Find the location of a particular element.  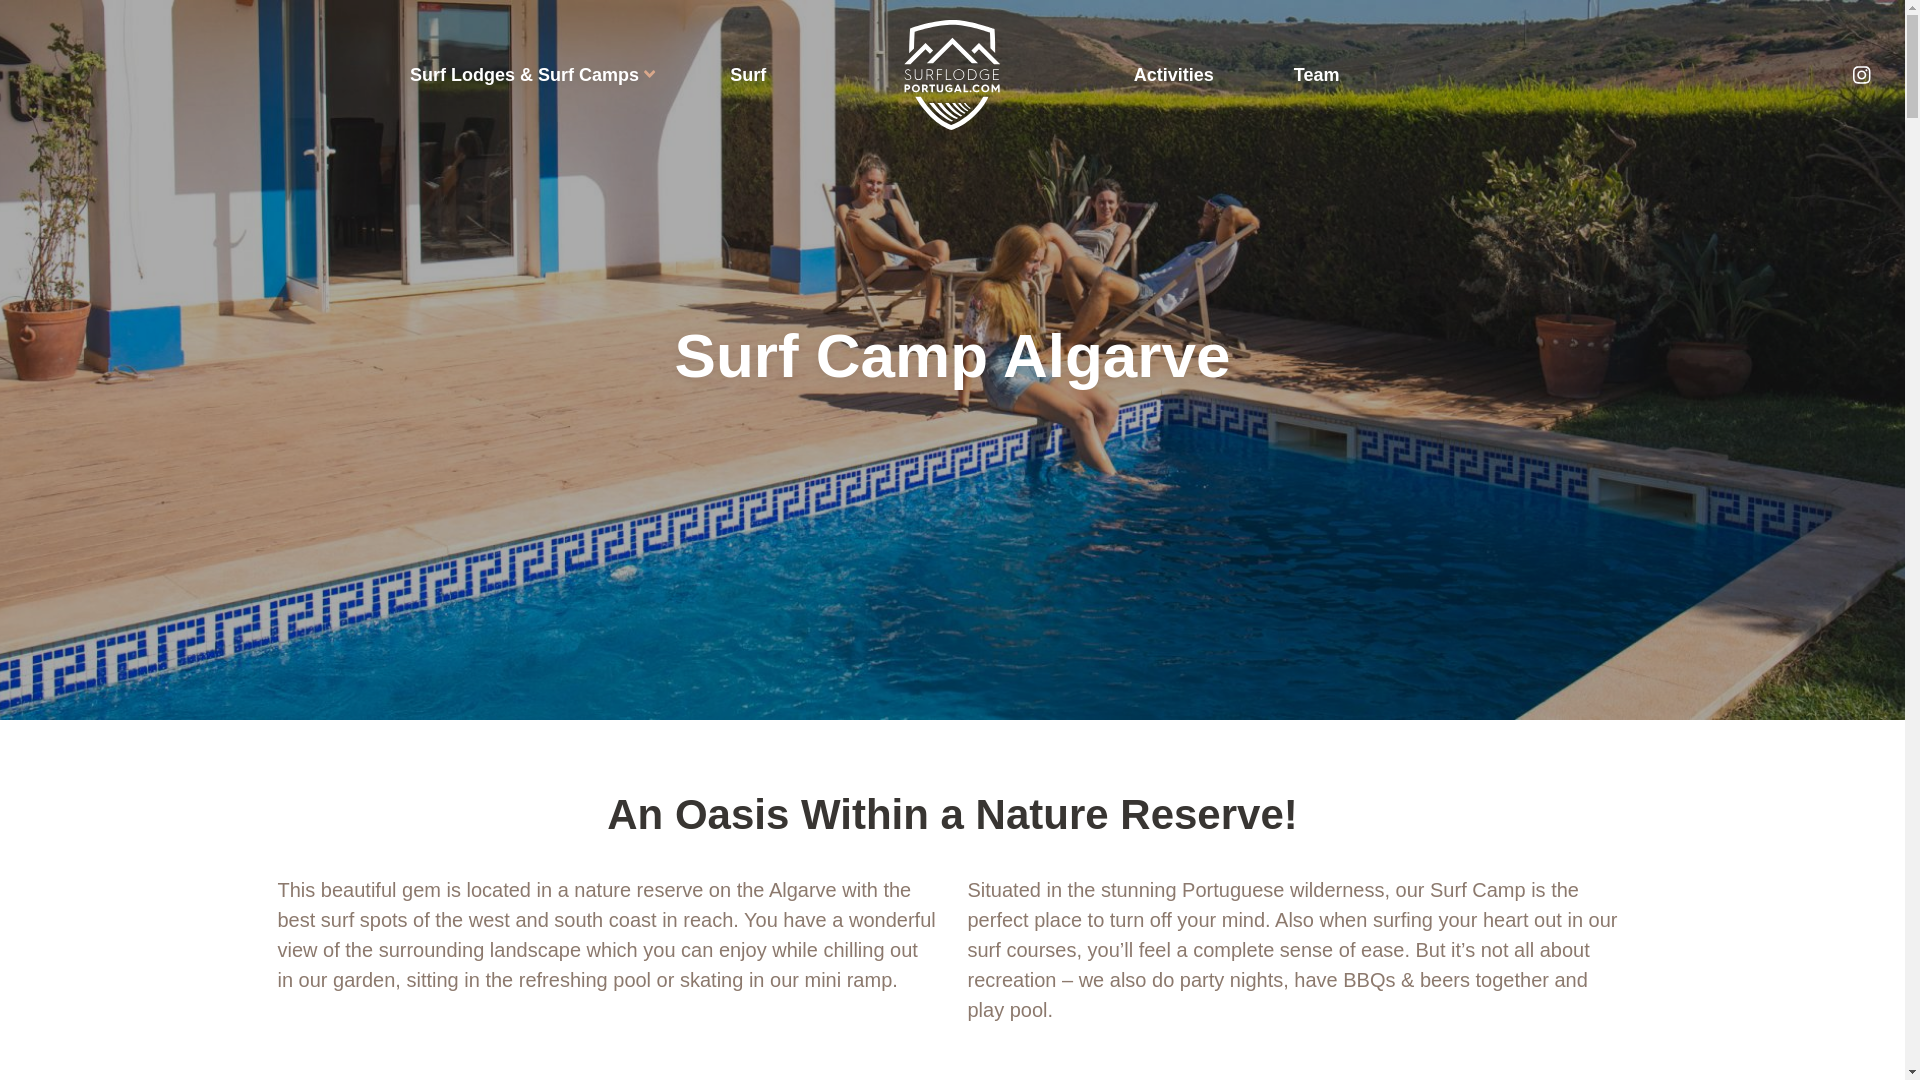

Activities is located at coordinates (1174, 74).